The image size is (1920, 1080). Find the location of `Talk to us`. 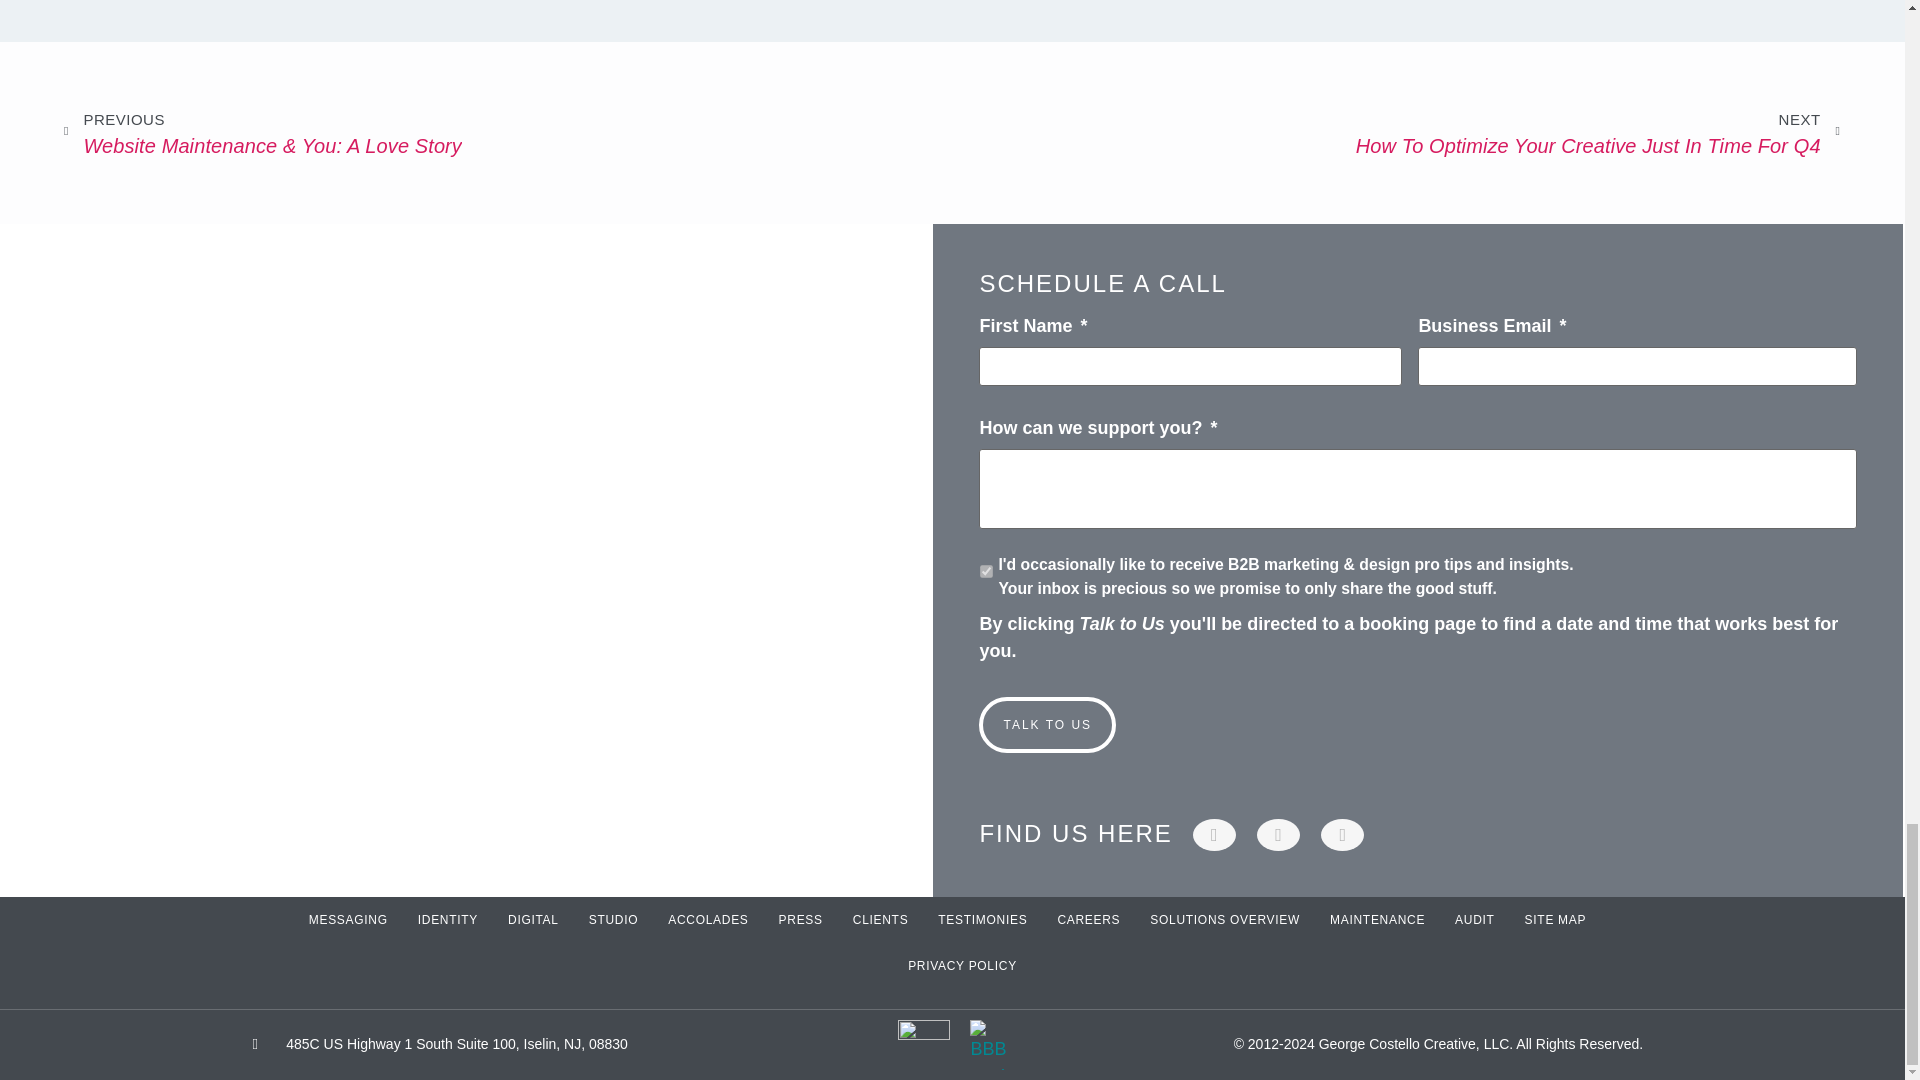

Talk to us is located at coordinates (1396, 132).